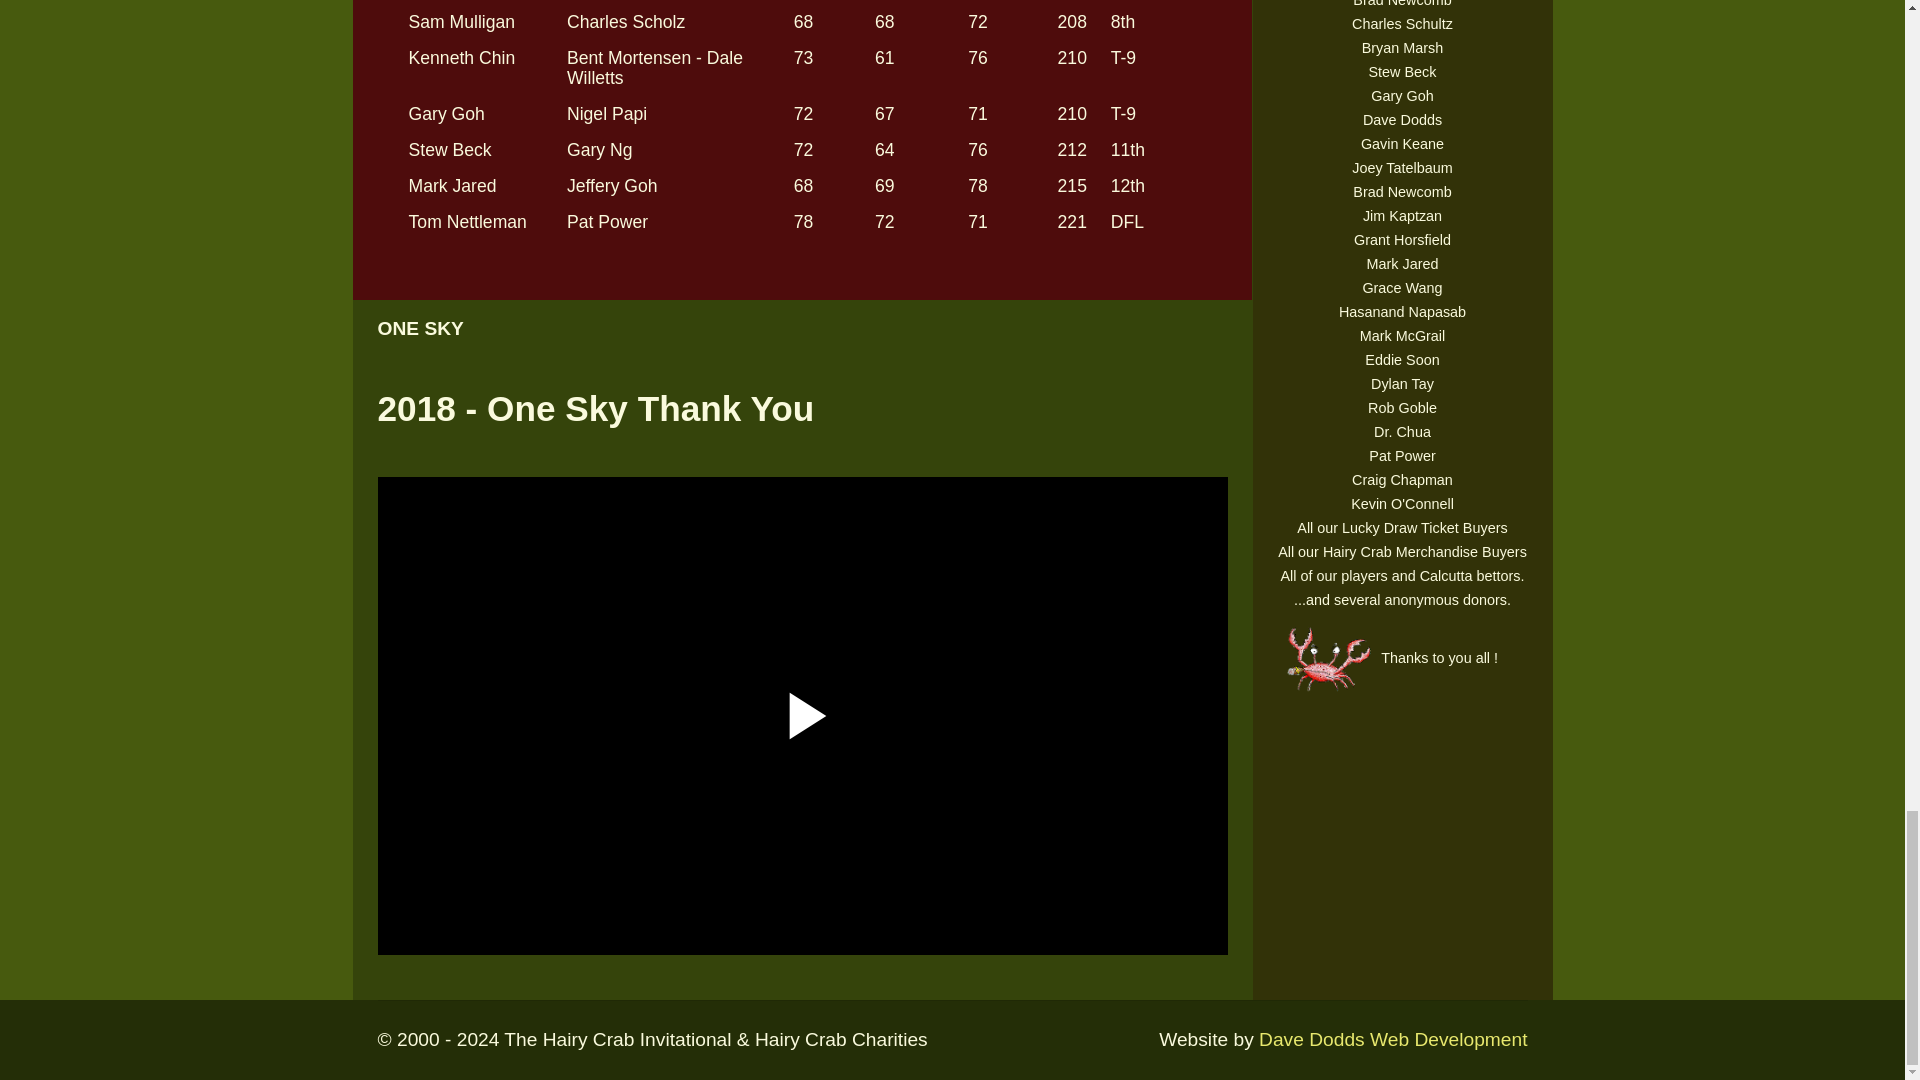 This screenshot has height=1080, width=1920. Describe the element at coordinates (1392, 1039) in the screenshot. I see `Dave Dodds Web Development` at that location.